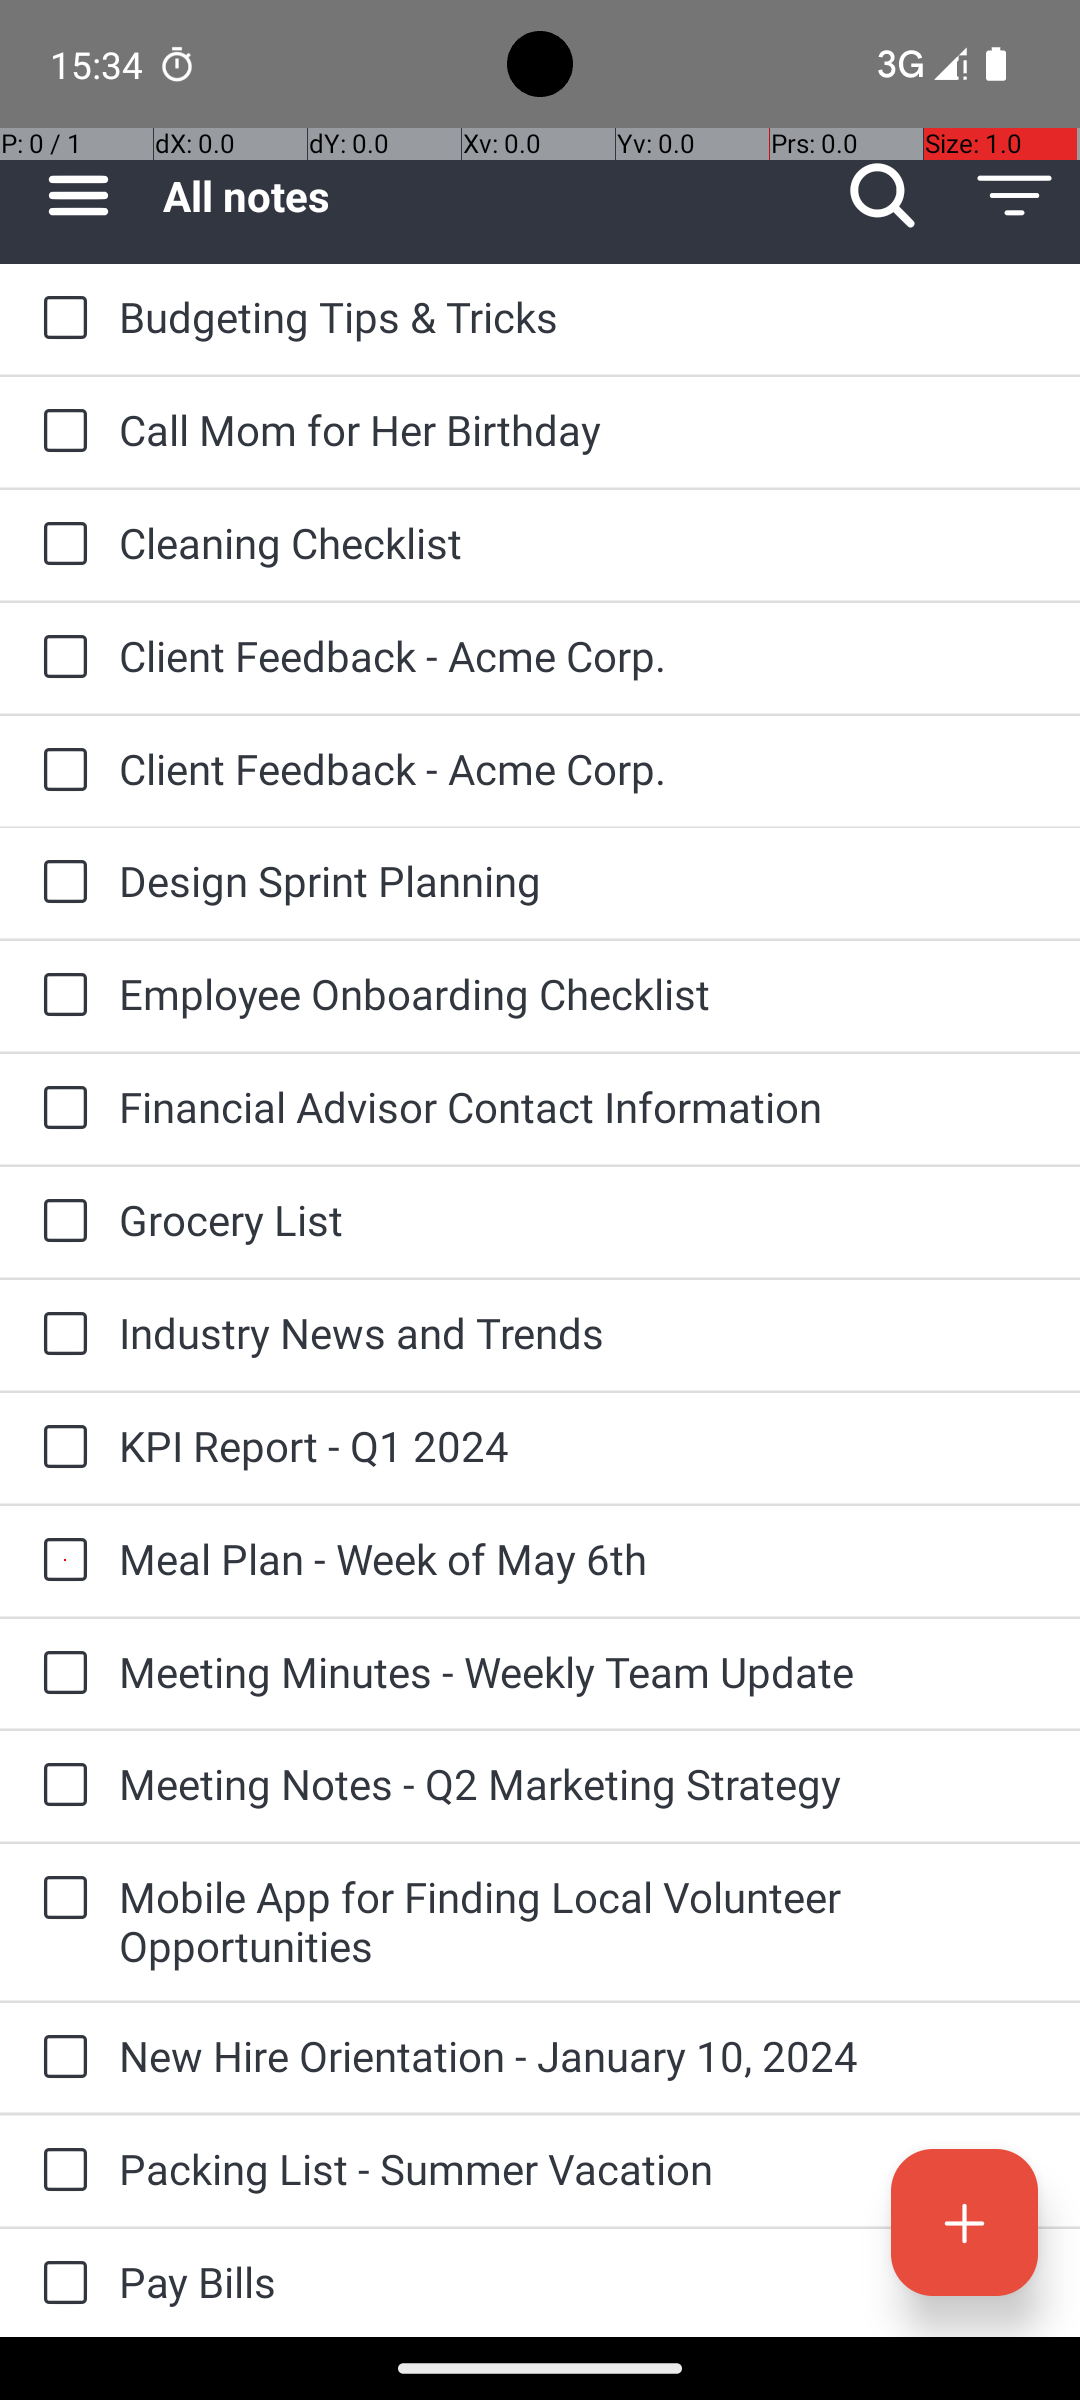 The image size is (1080, 2400). What do you see at coordinates (580, 430) in the screenshot?
I see `Call Mom for Her Birthday` at bounding box center [580, 430].